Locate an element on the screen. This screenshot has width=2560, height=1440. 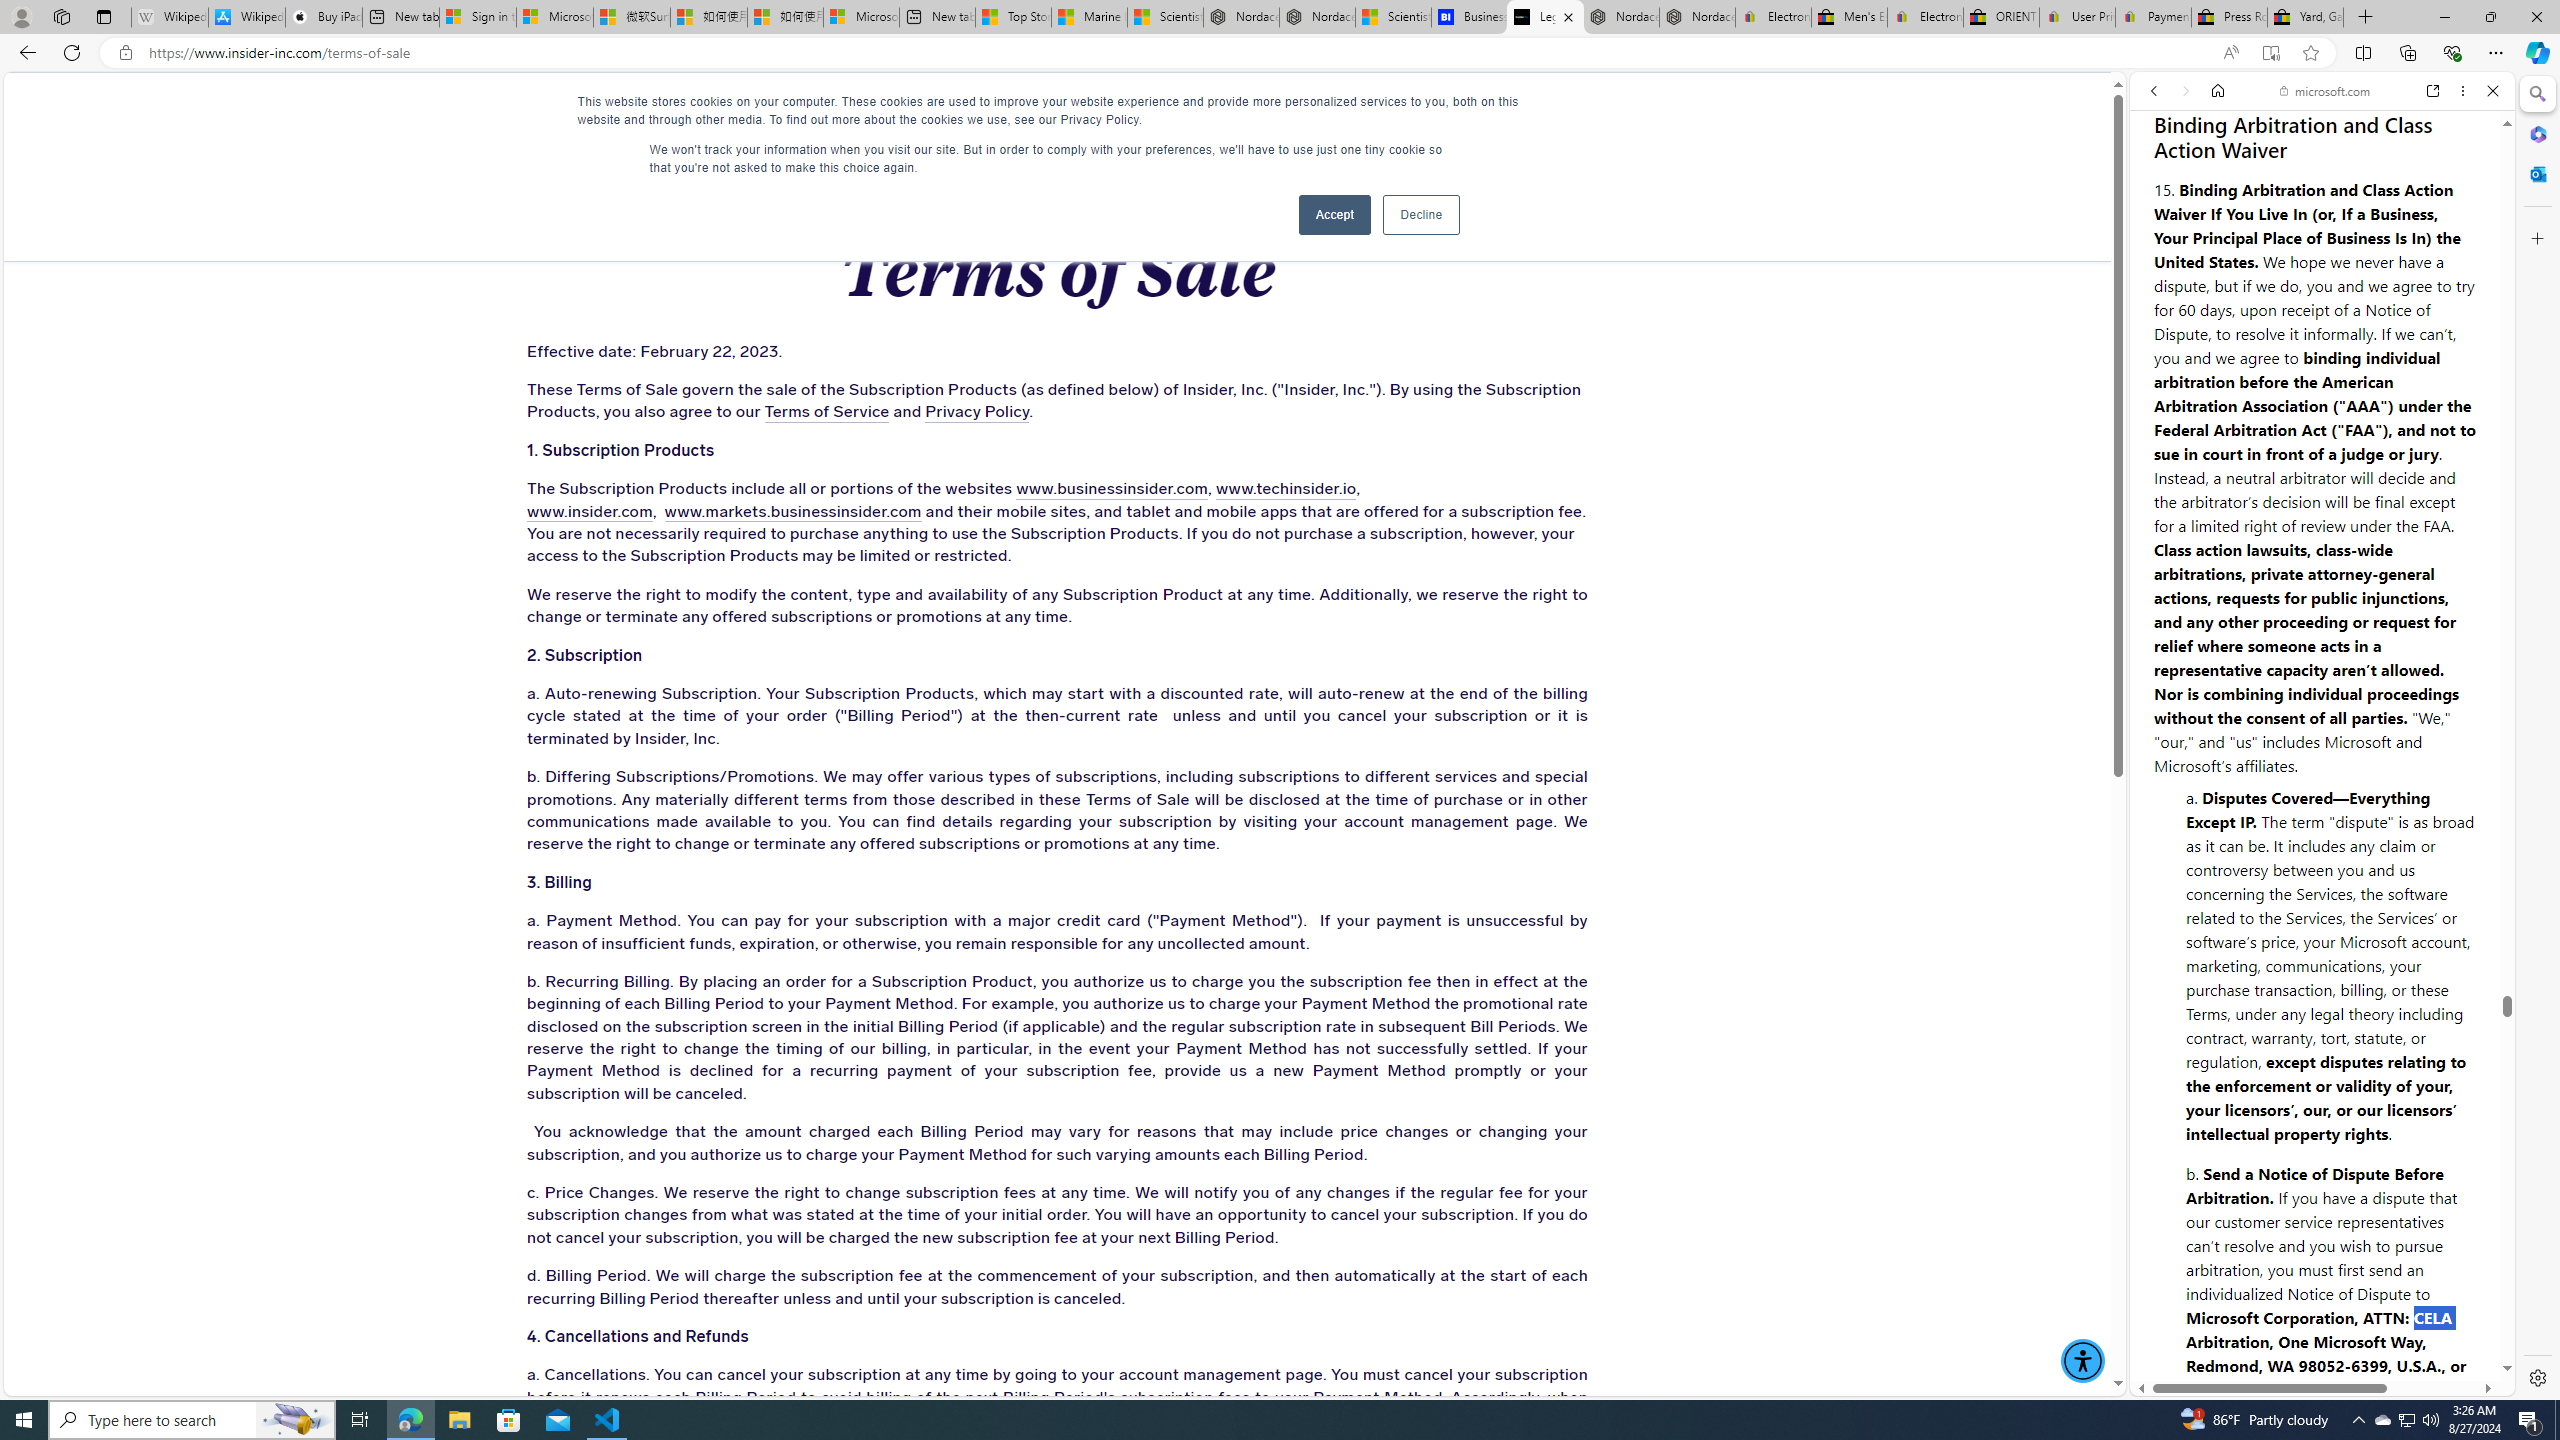
Web scope is located at coordinates (2163, 180).